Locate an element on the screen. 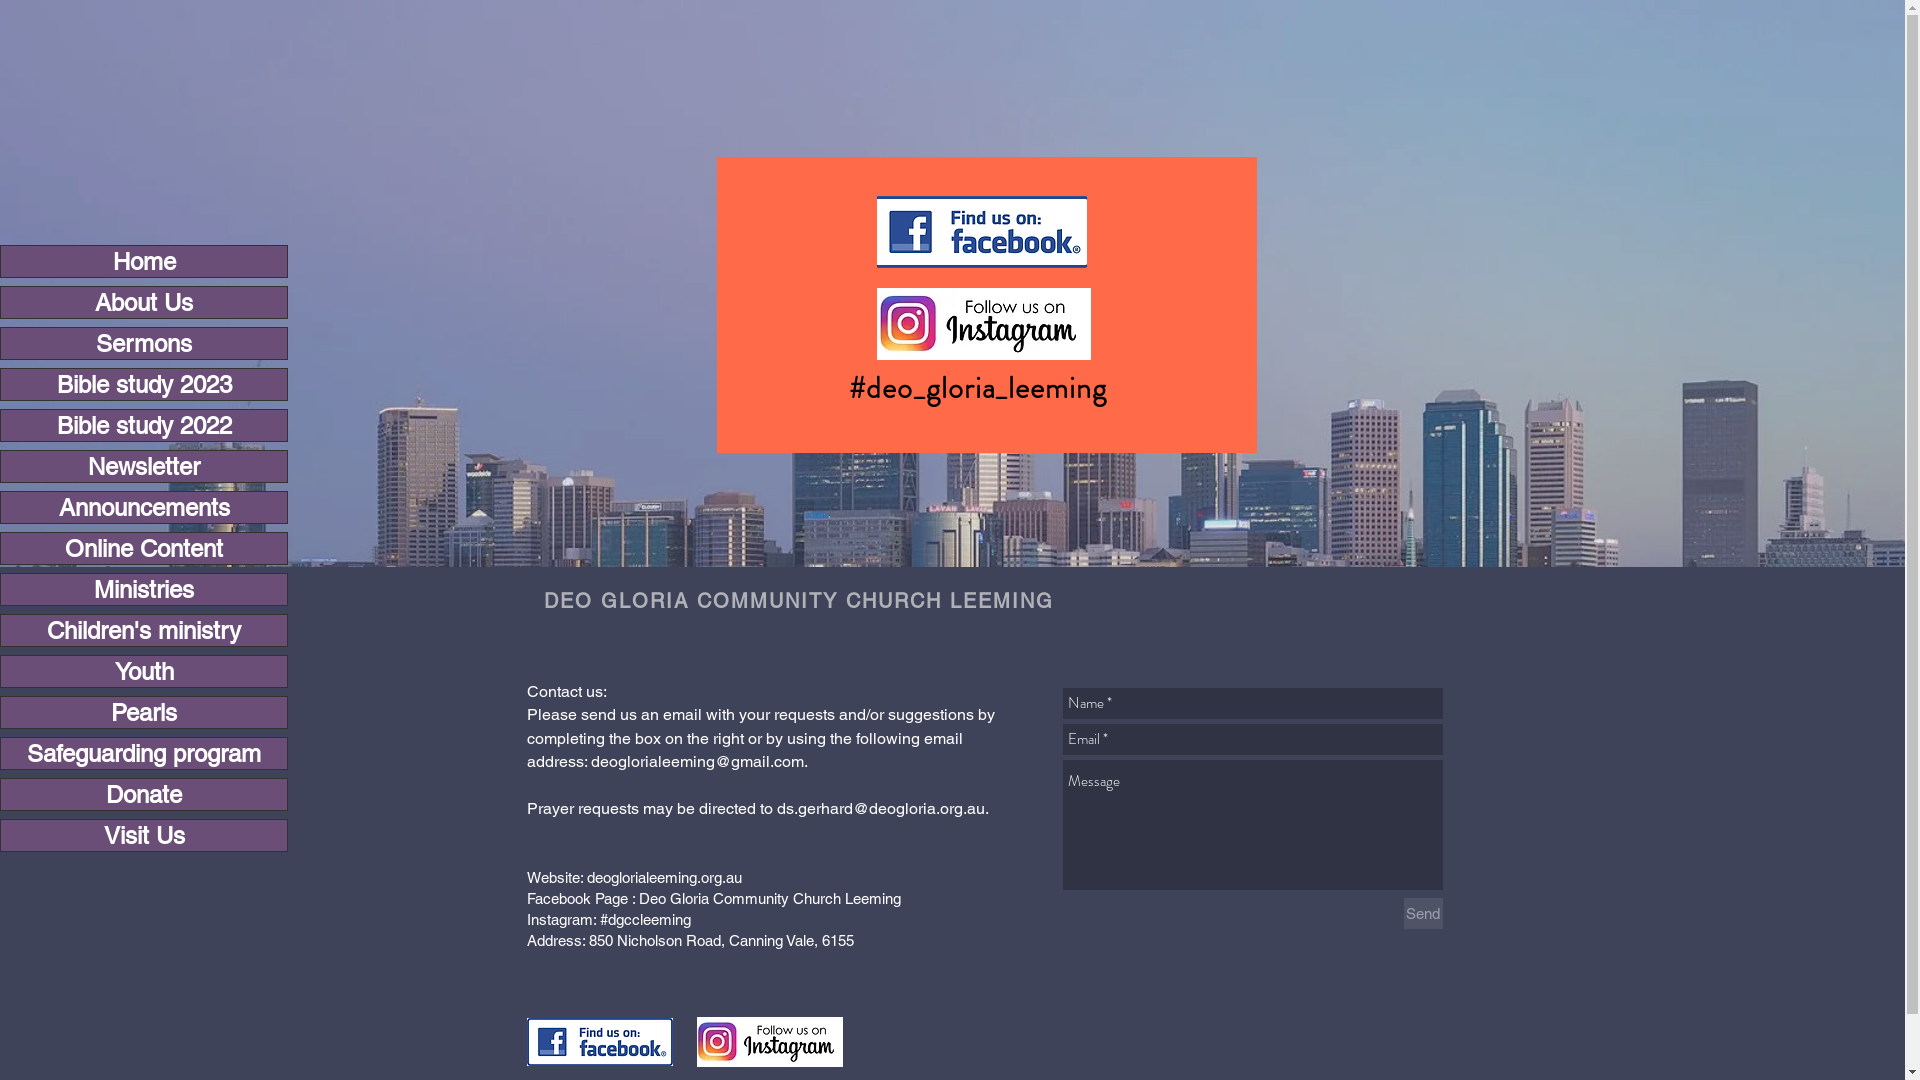 The width and height of the screenshot is (1920, 1080). Bible study 2023 is located at coordinates (144, 384).